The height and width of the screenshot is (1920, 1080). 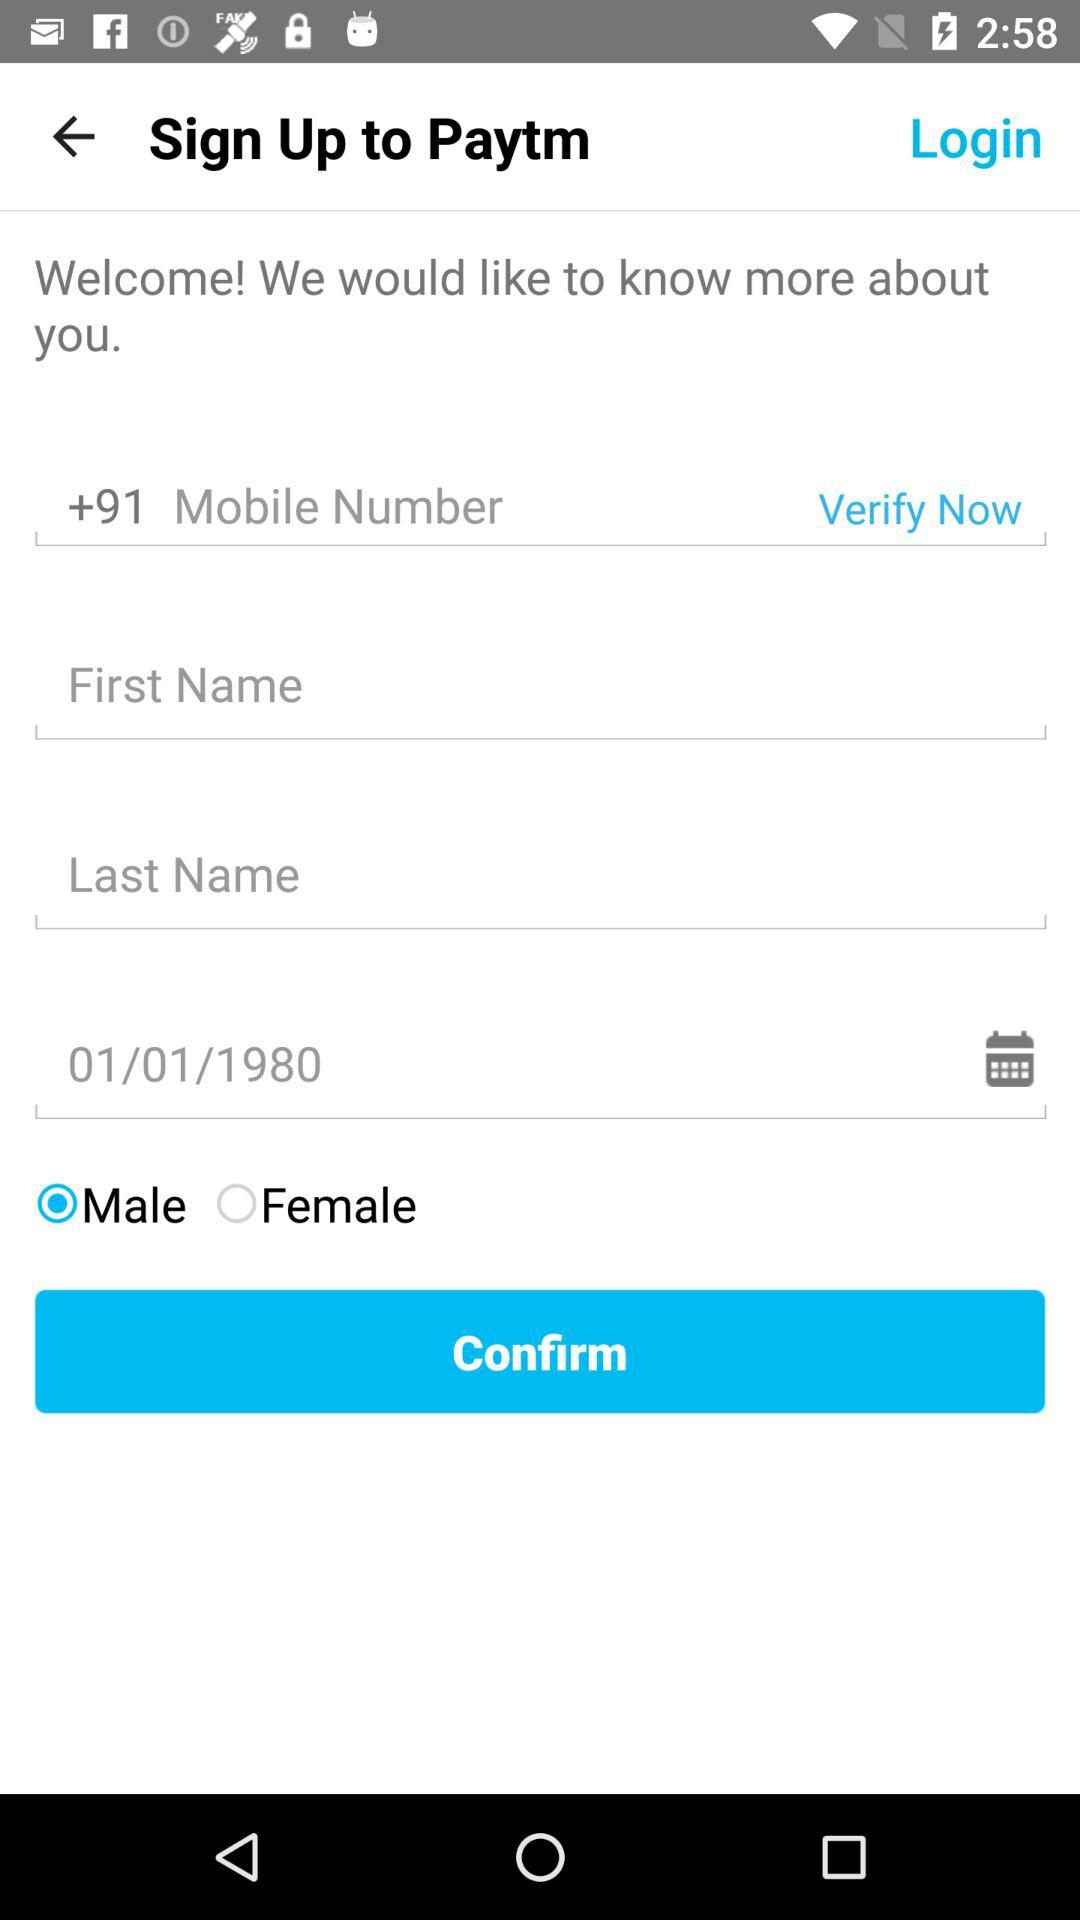 I want to click on flip until the sign up to, so click(x=369, y=136).